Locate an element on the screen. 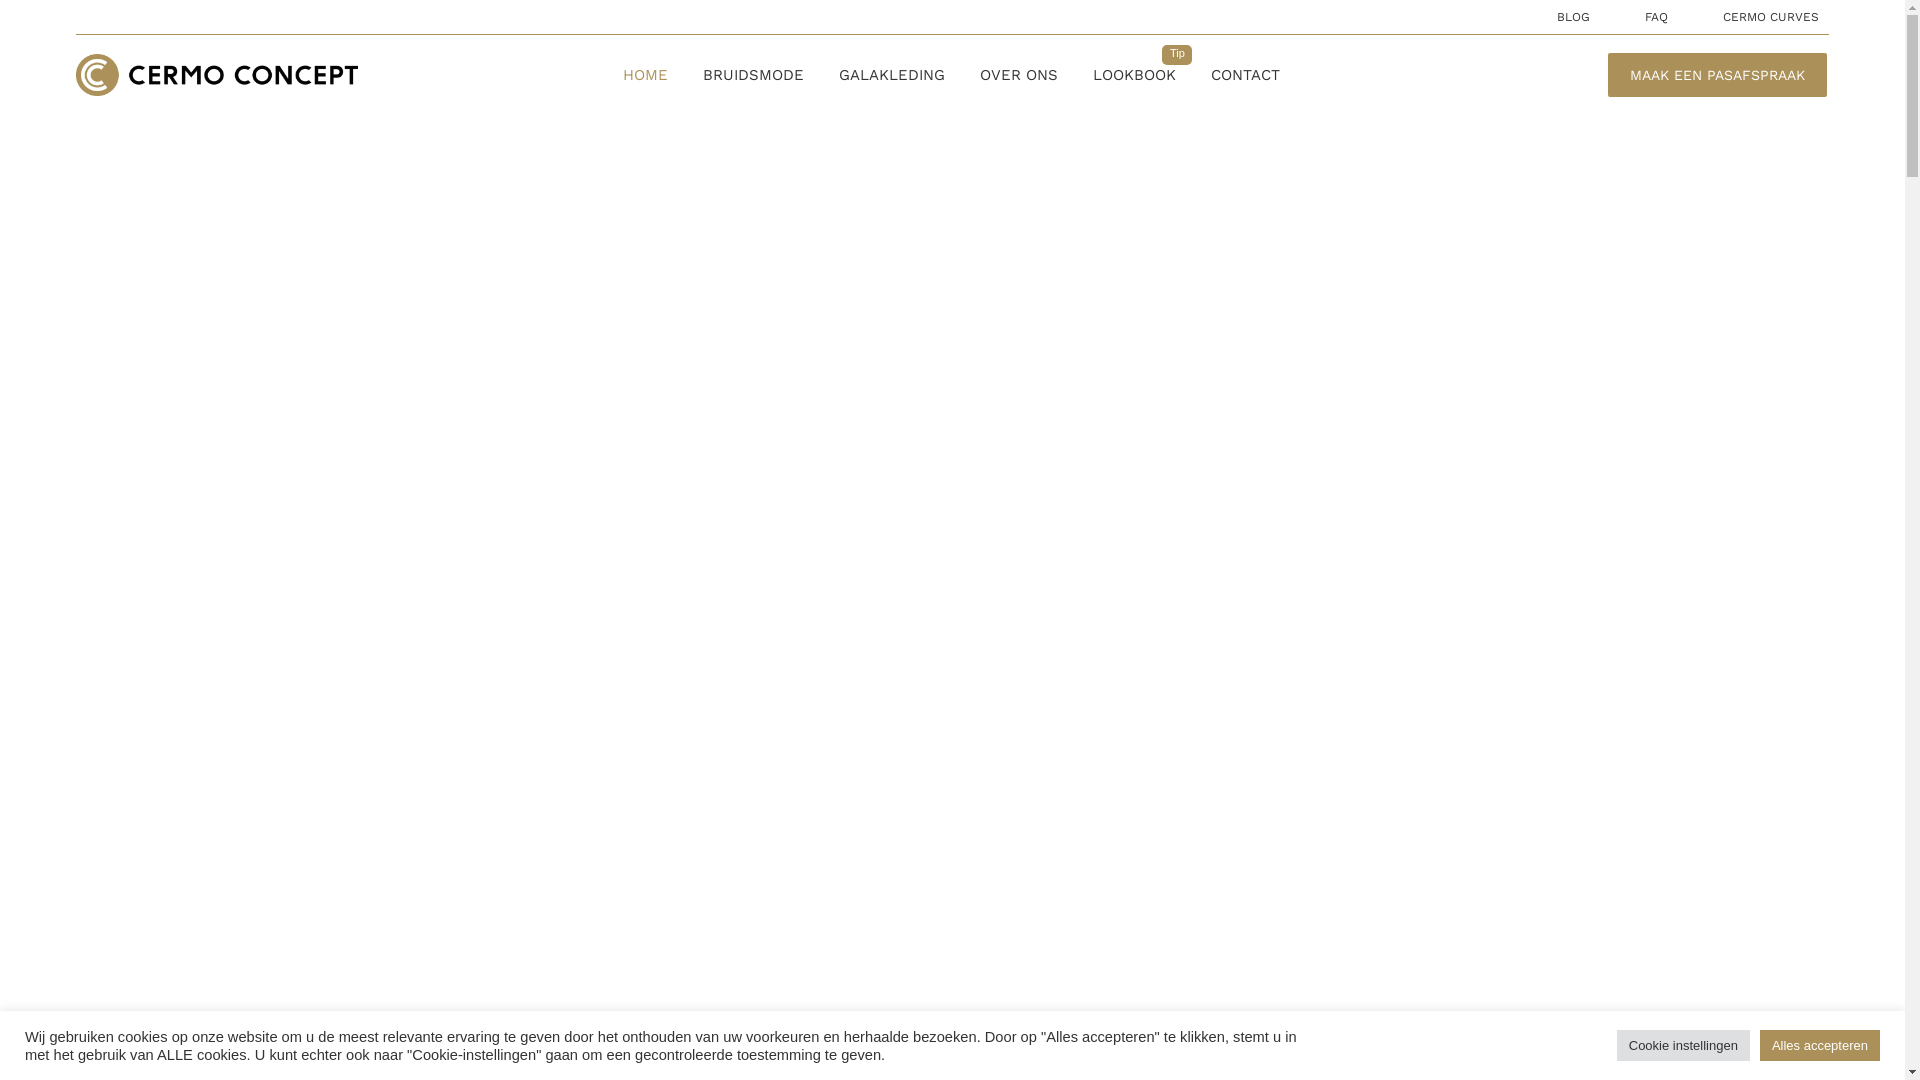 This screenshot has width=1920, height=1080. Cookie instellingen is located at coordinates (1684, 1046).